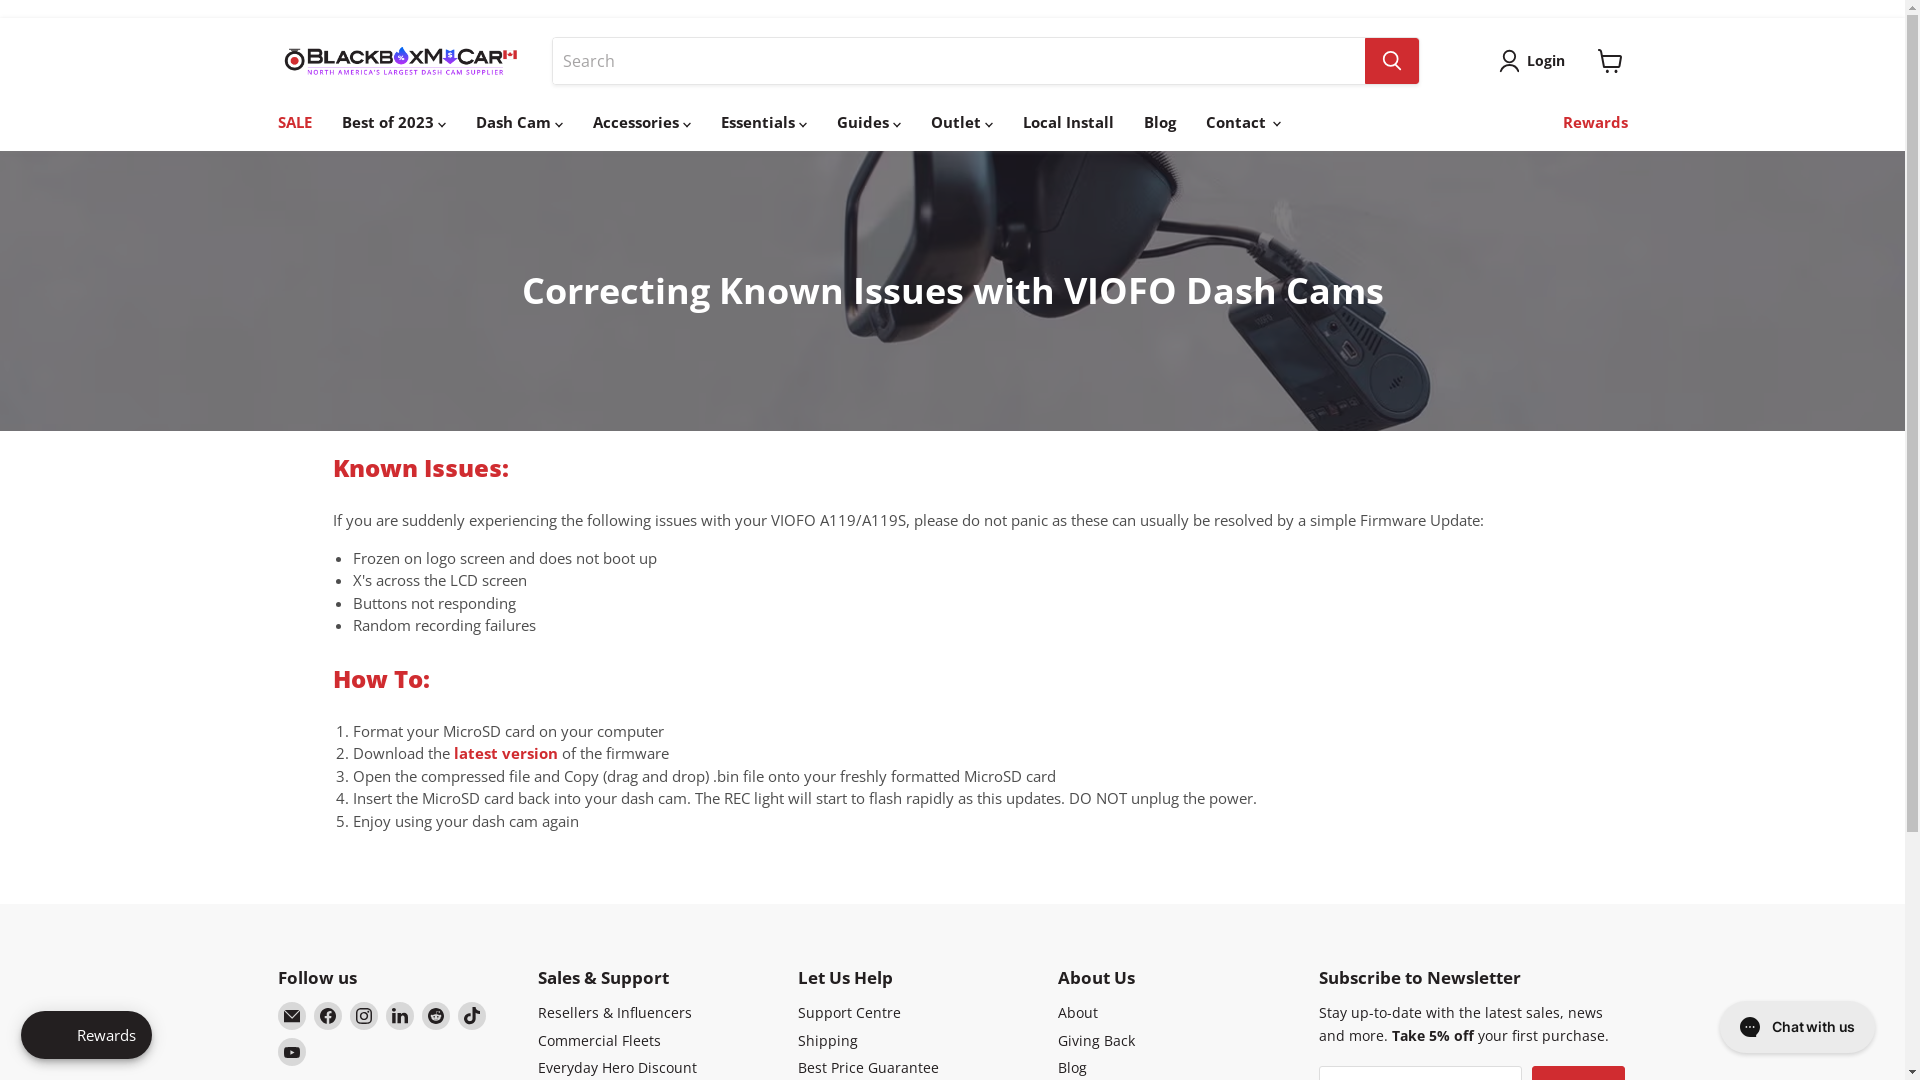 The width and height of the screenshot is (1920, 1080). I want to click on Everyday Hero Discount, so click(618, 1068).